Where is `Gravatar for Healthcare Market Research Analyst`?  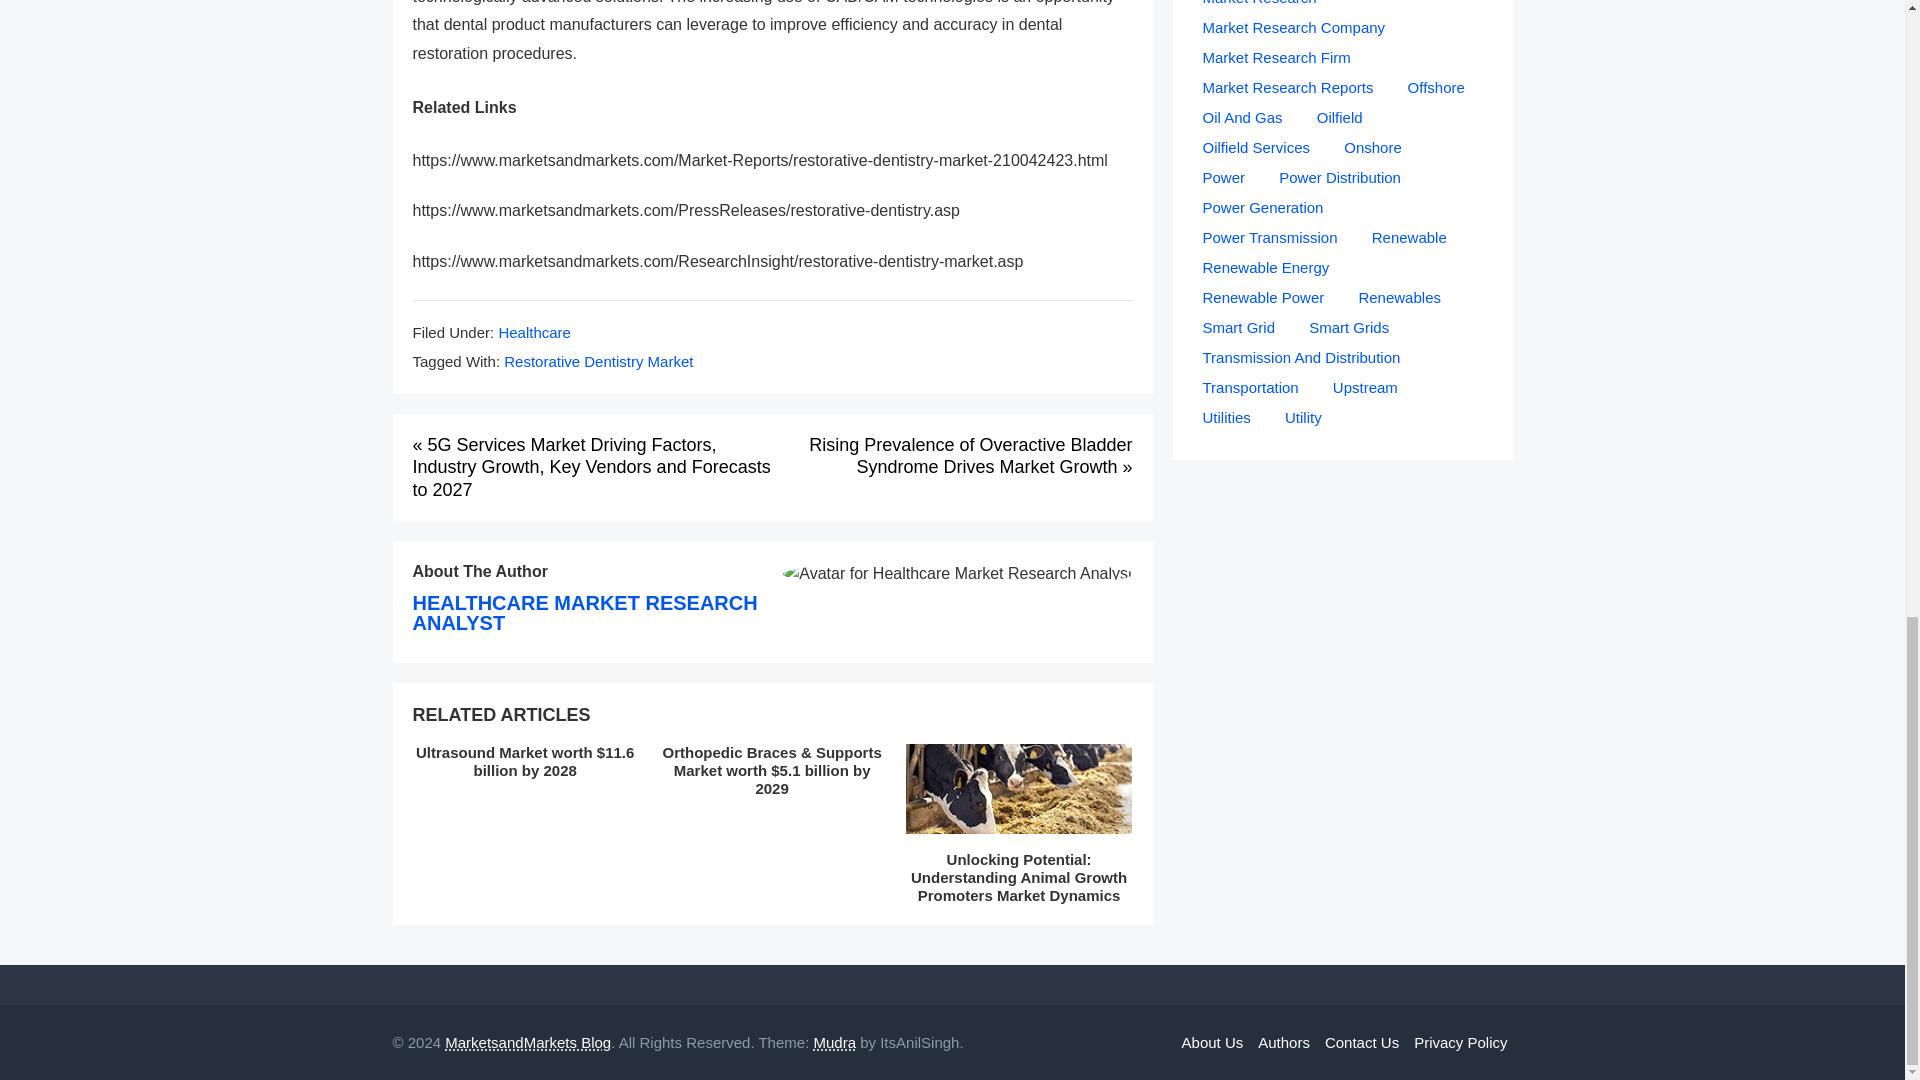
Gravatar for Healthcare Market Research Analyst is located at coordinates (958, 574).